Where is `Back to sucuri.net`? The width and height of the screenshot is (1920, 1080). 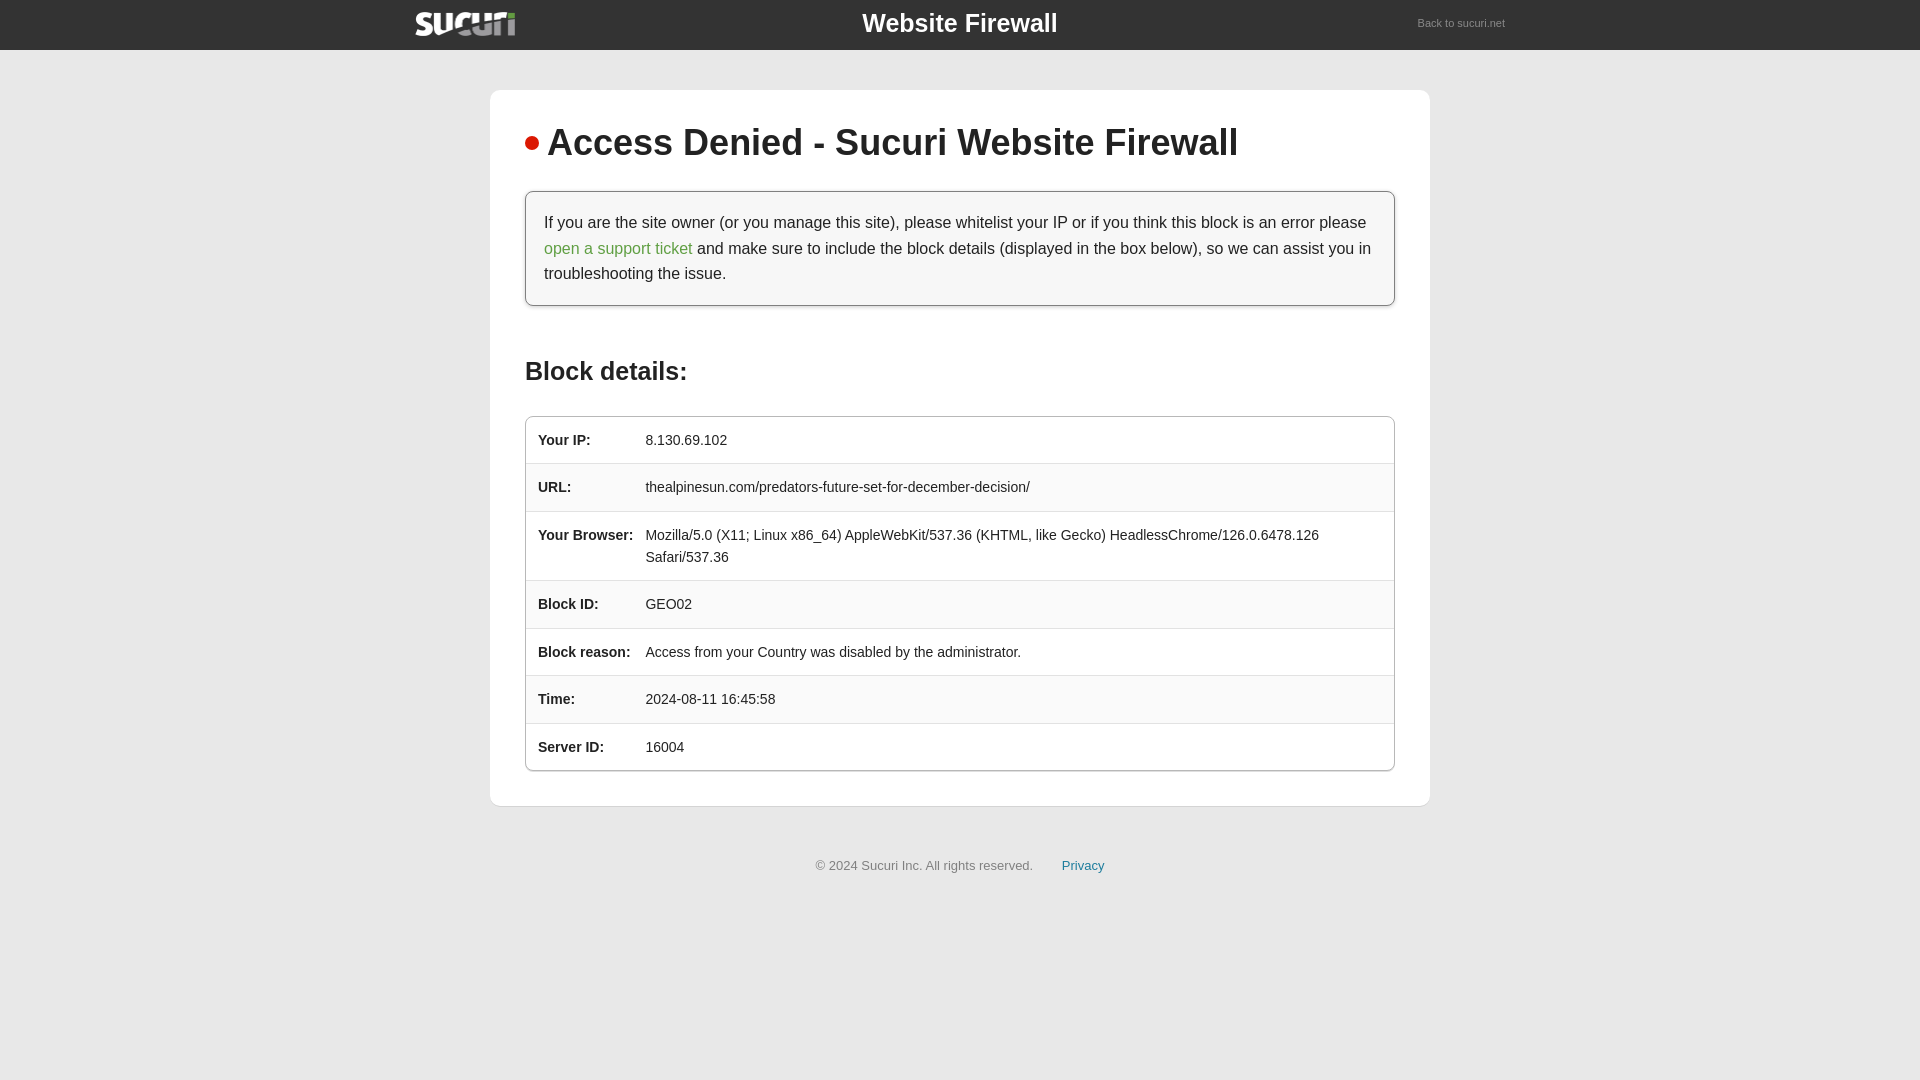
Back to sucuri.net is located at coordinates (1462, 24).